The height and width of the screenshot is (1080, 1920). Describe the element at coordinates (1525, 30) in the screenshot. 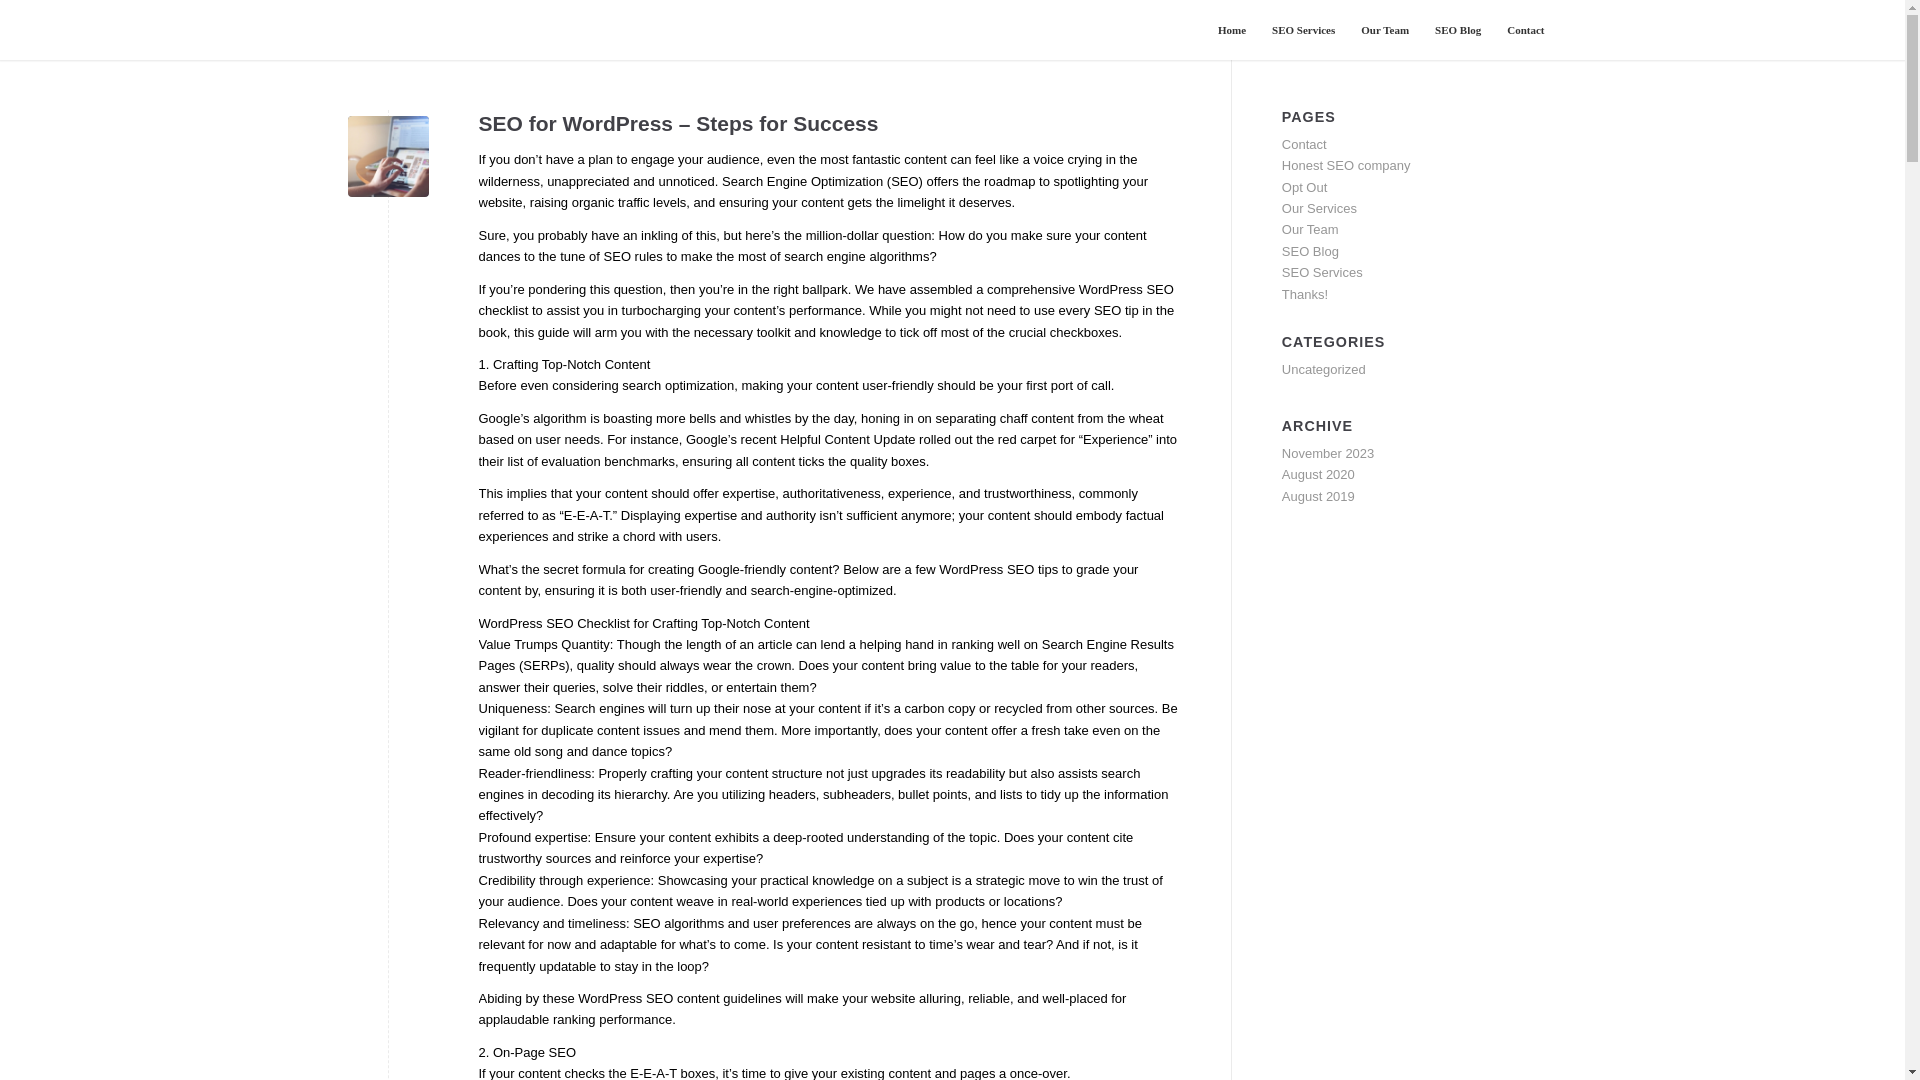

I see `Contact` at that location.